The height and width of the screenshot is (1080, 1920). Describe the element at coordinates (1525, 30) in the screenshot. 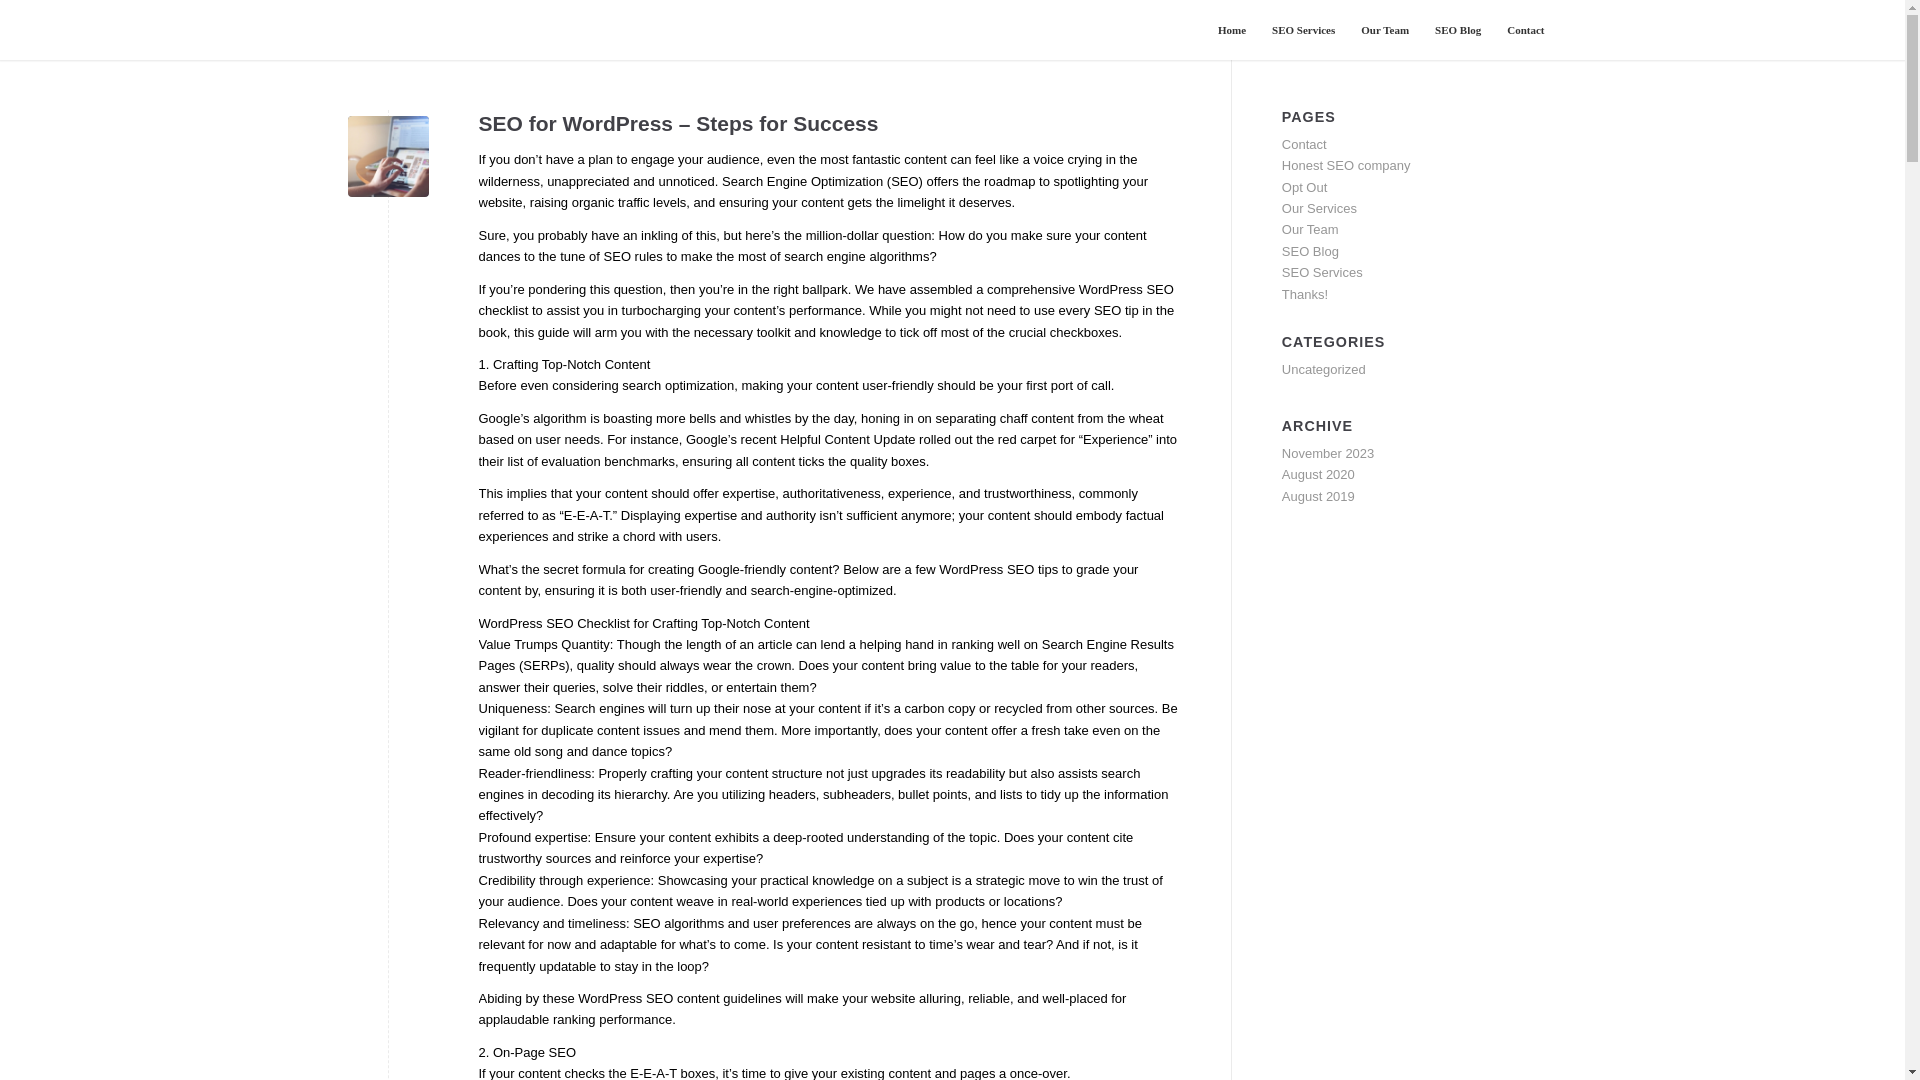

I see `Contact` at that location.